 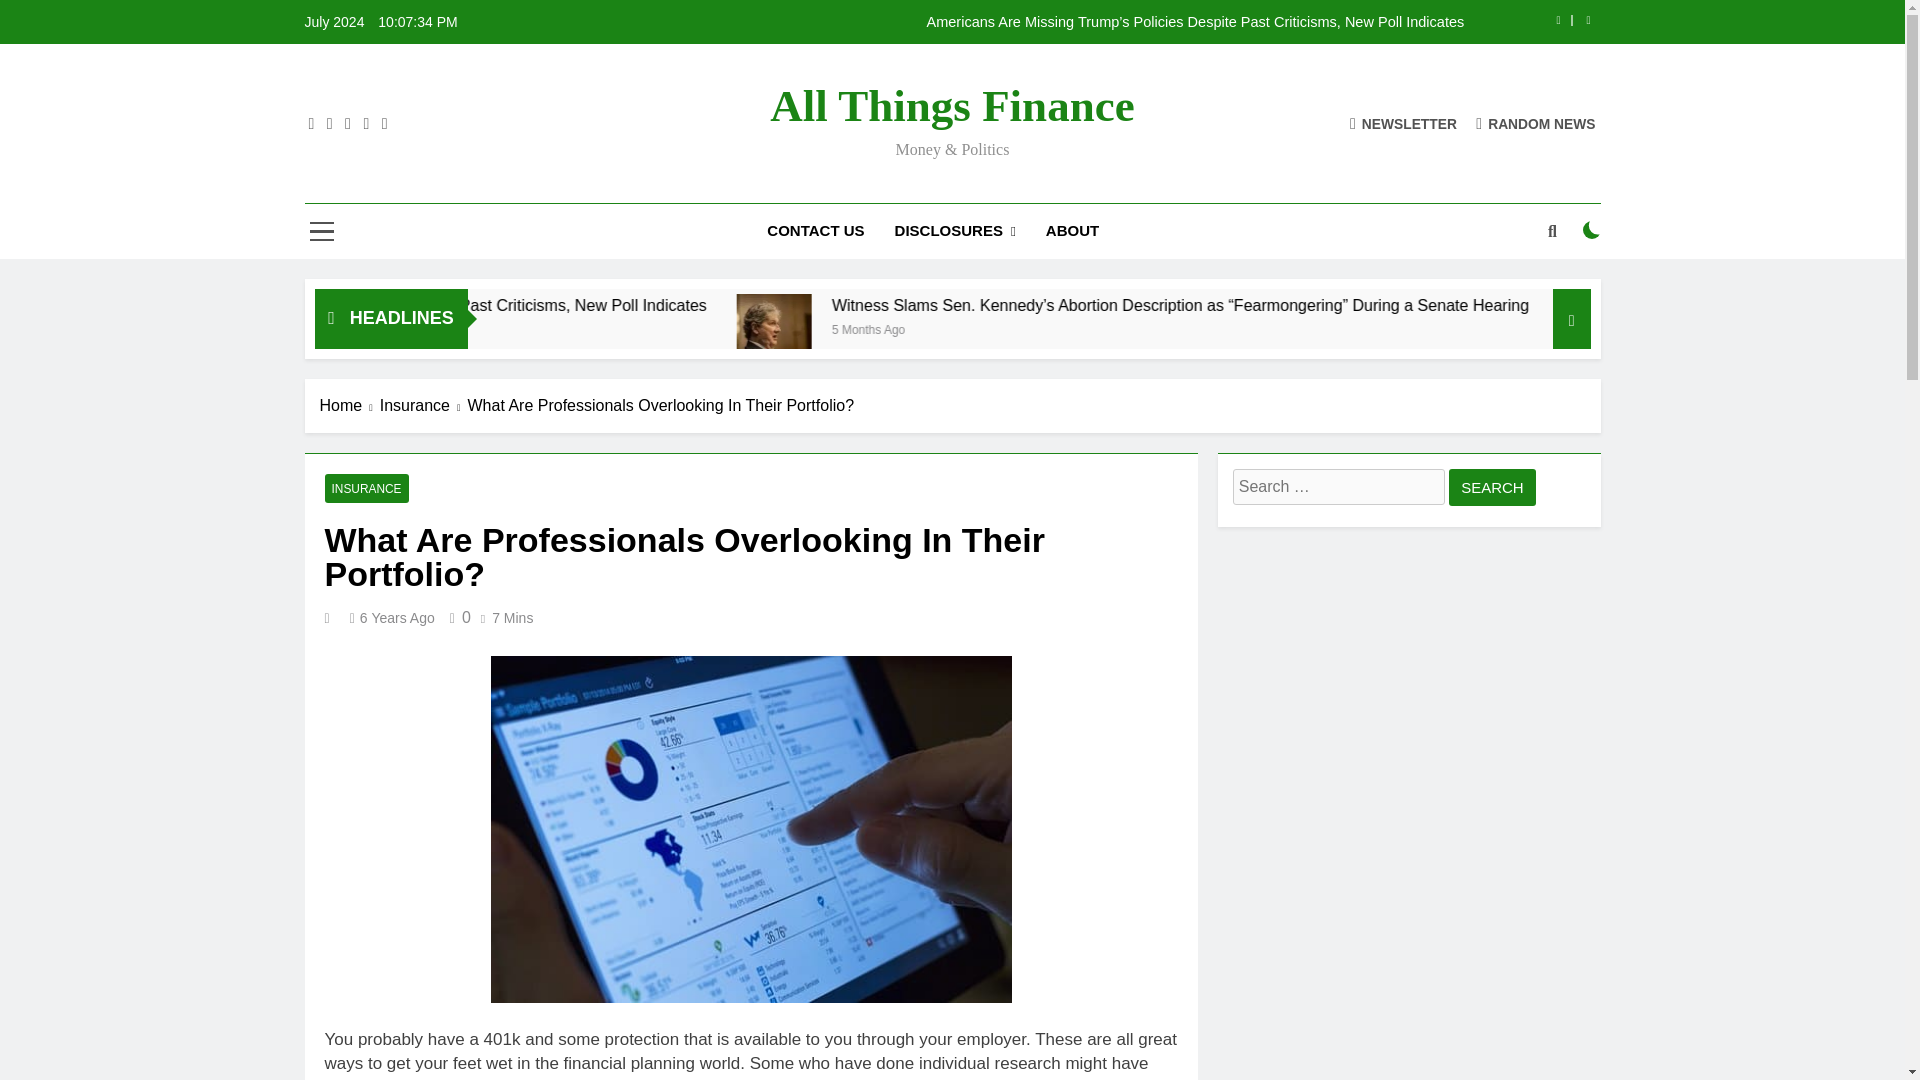 I want to click on RANDOM NEWS, so click(x=1536, y=122).